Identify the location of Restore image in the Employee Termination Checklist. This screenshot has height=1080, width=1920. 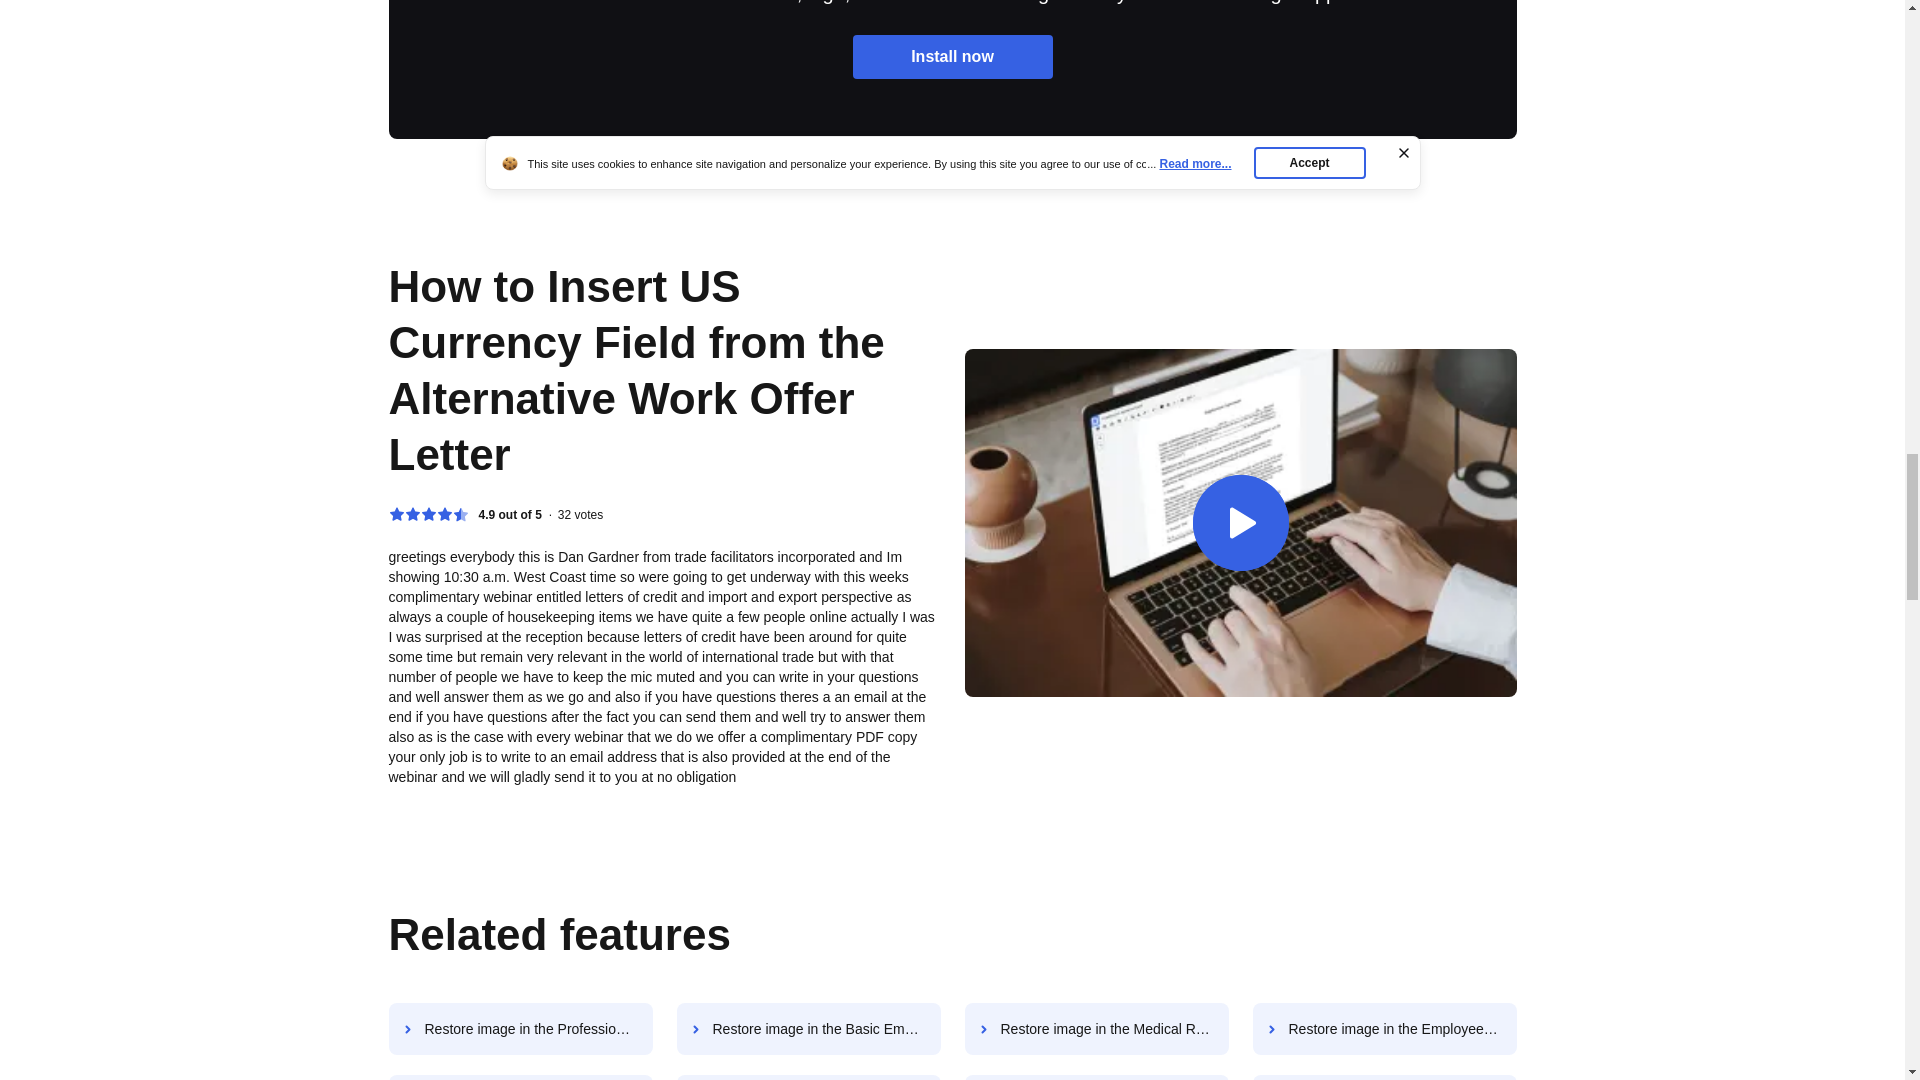
(1096, 1077).